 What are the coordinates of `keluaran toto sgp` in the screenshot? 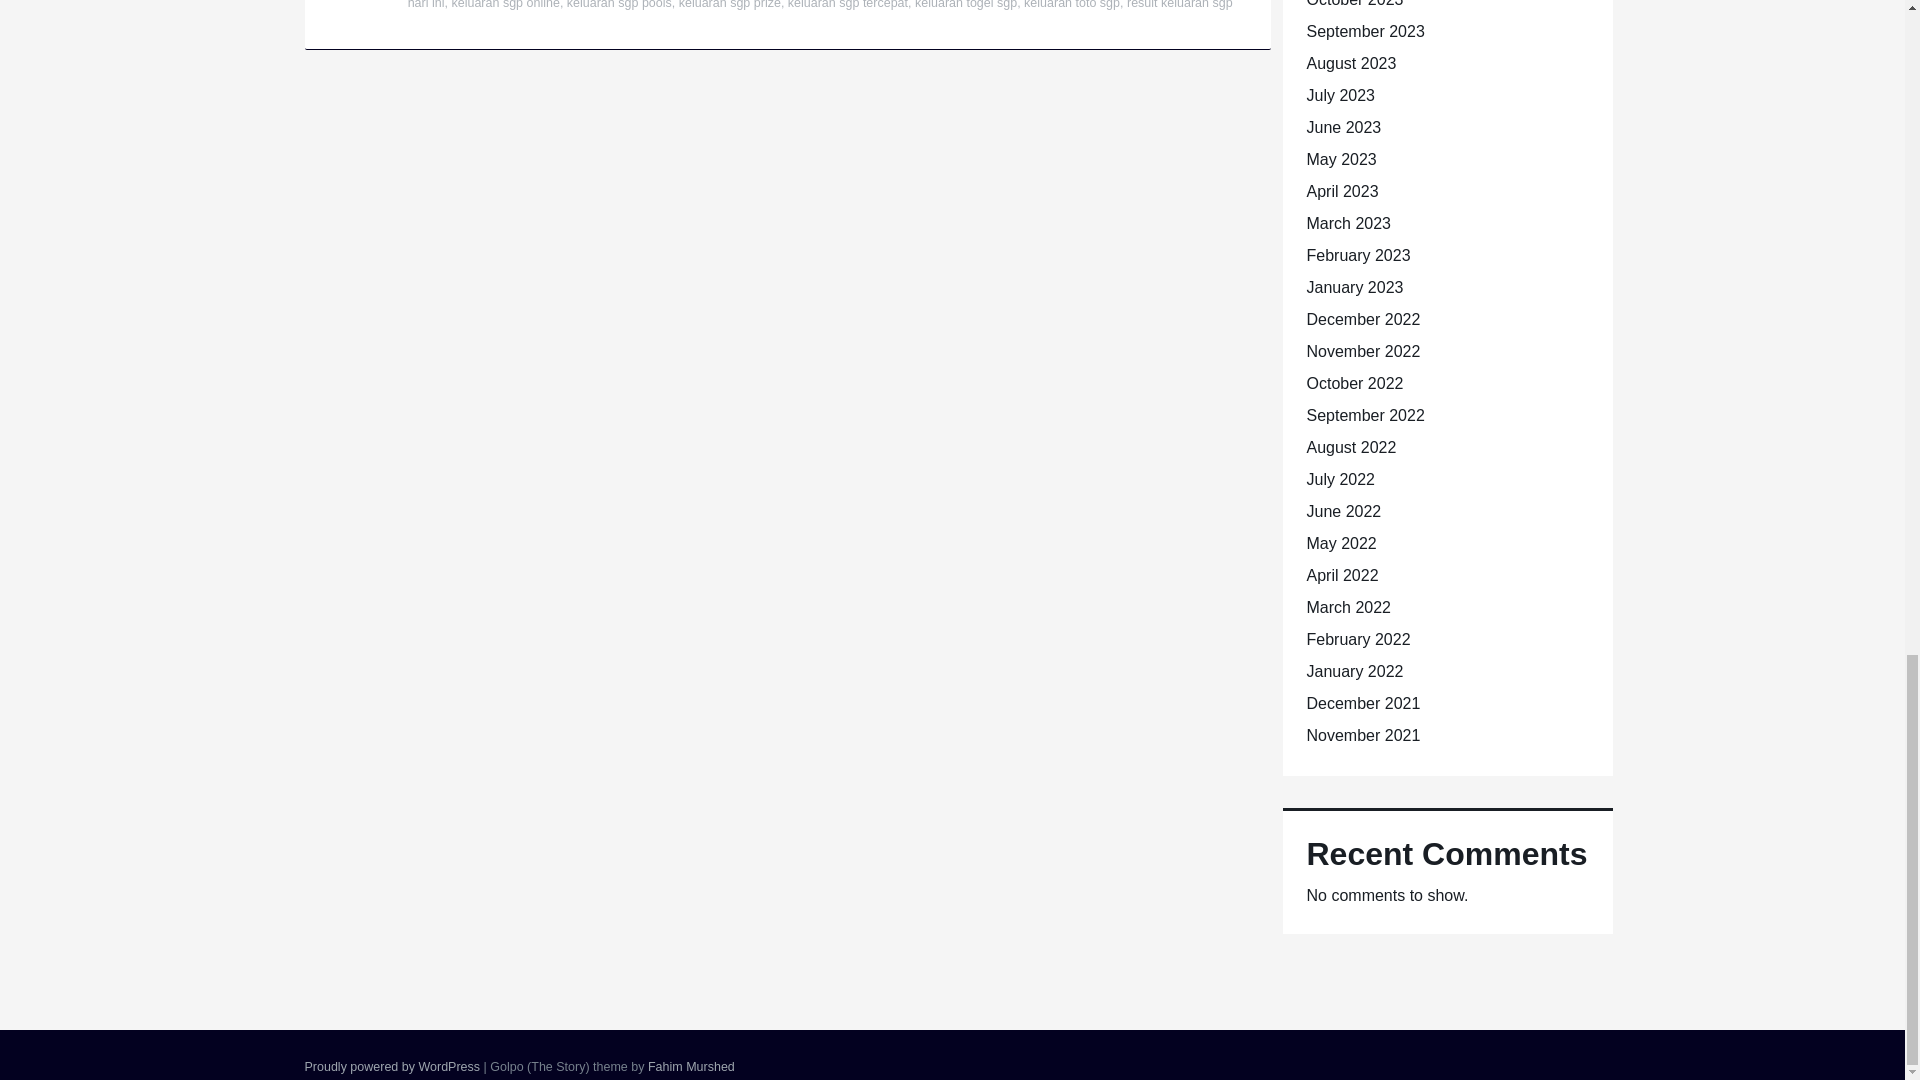 It's located at (1071, 4).